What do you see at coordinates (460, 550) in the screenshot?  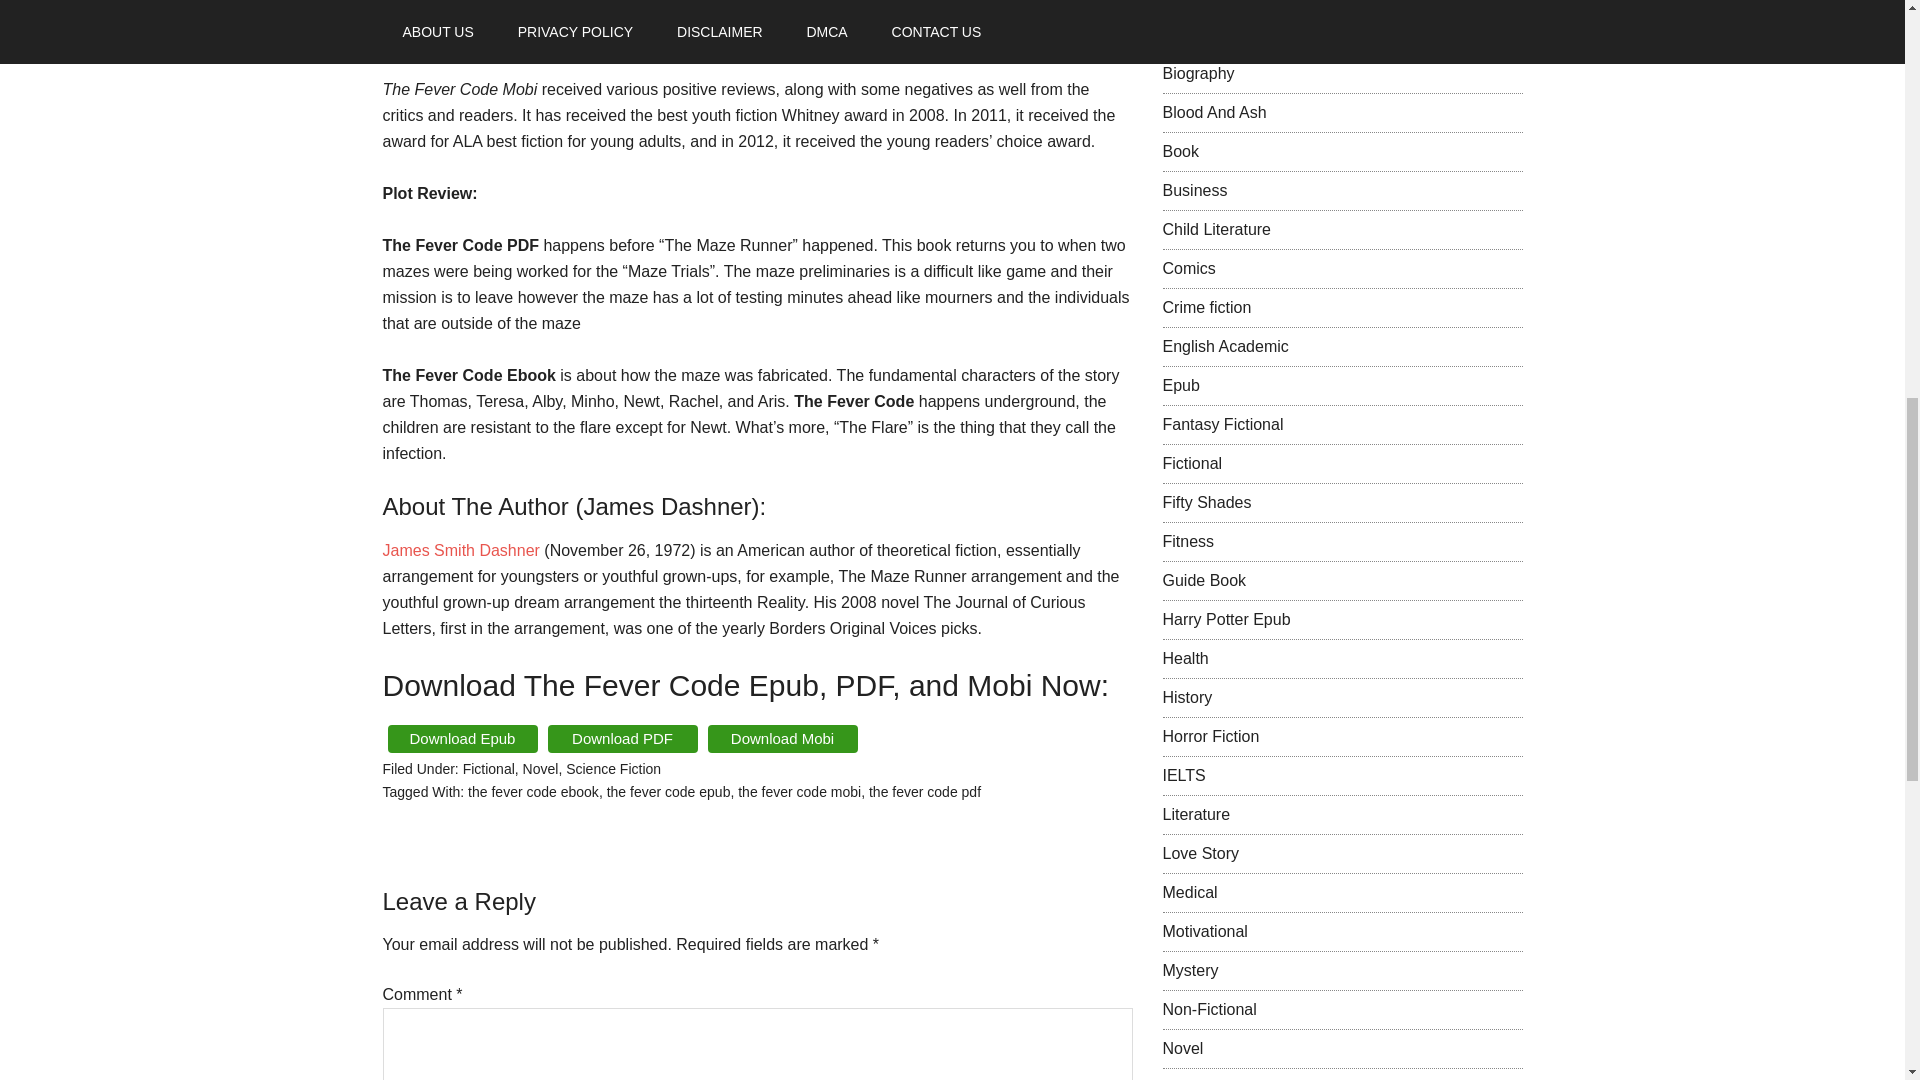 I see `James Smith Dashner` at bounding box center [460, 550].